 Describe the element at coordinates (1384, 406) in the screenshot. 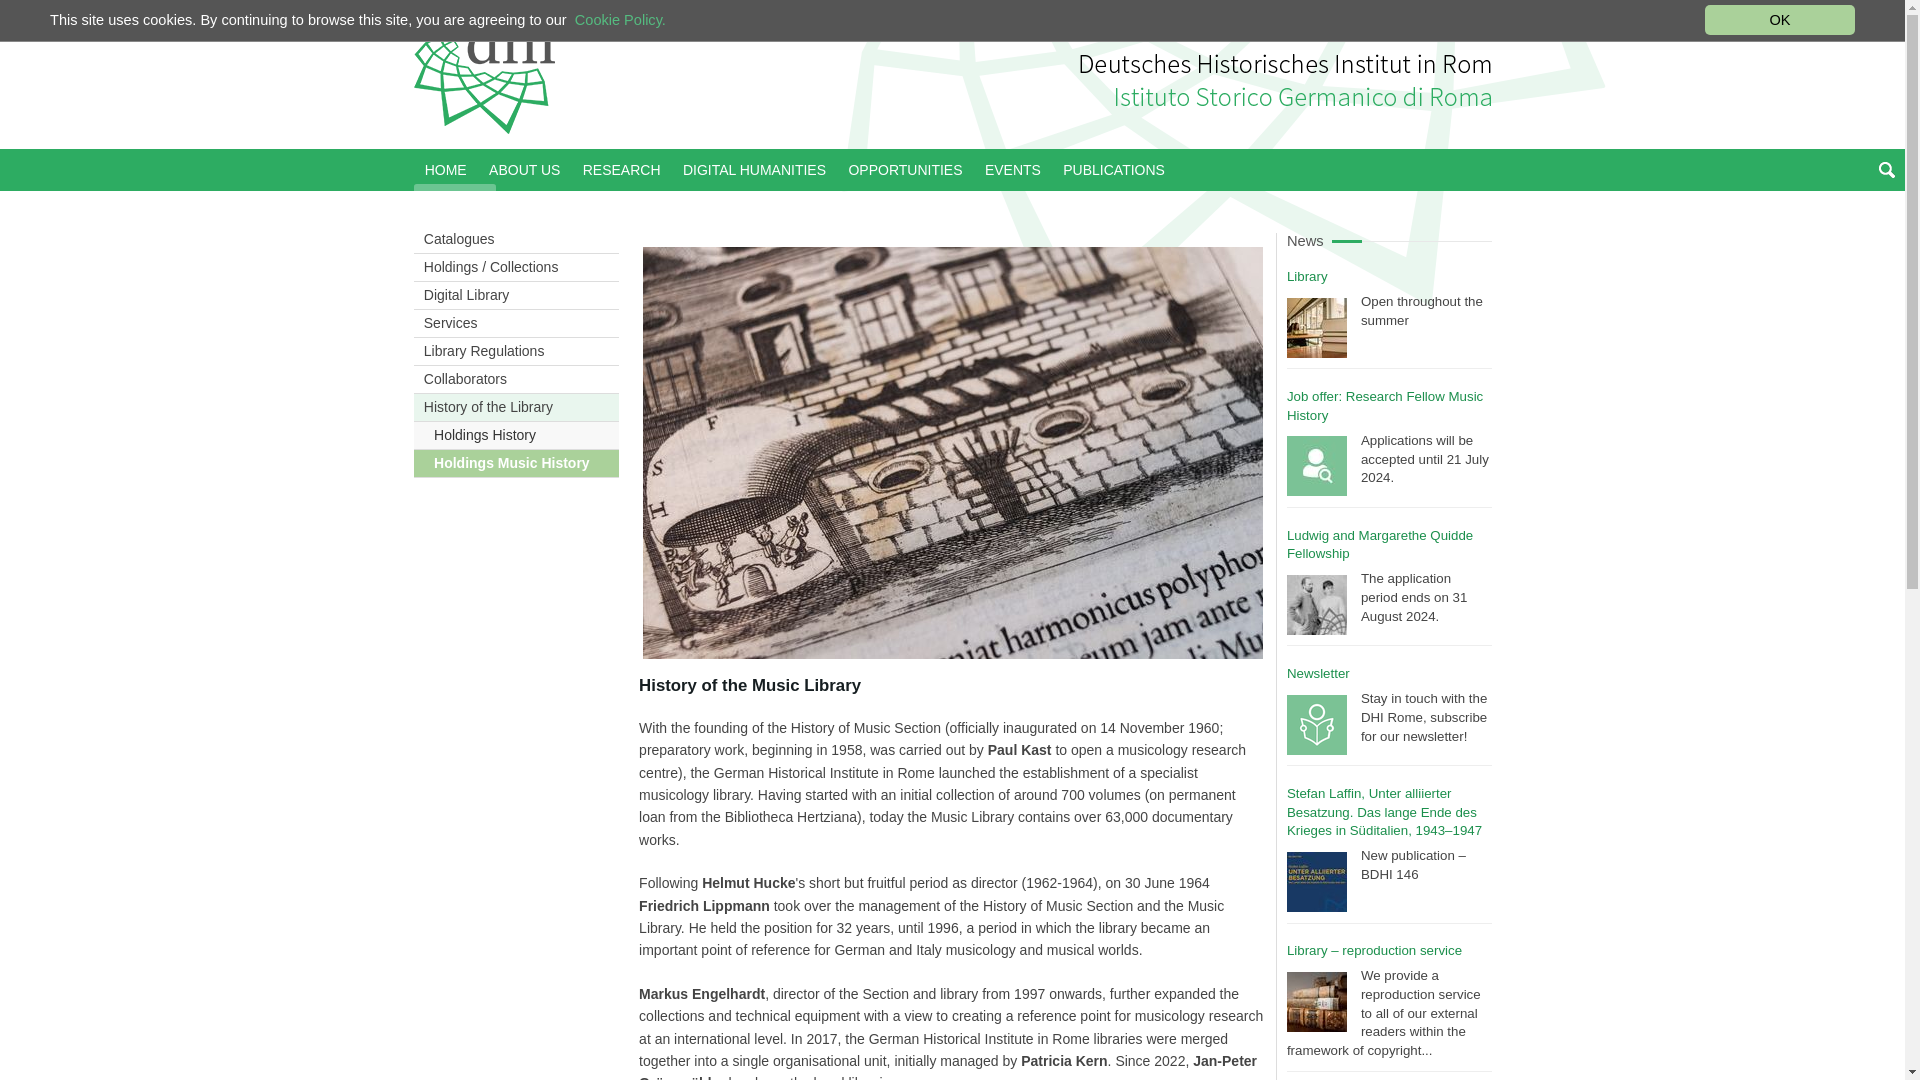

I see `Job offer: Research Fellow Music History` at that location.